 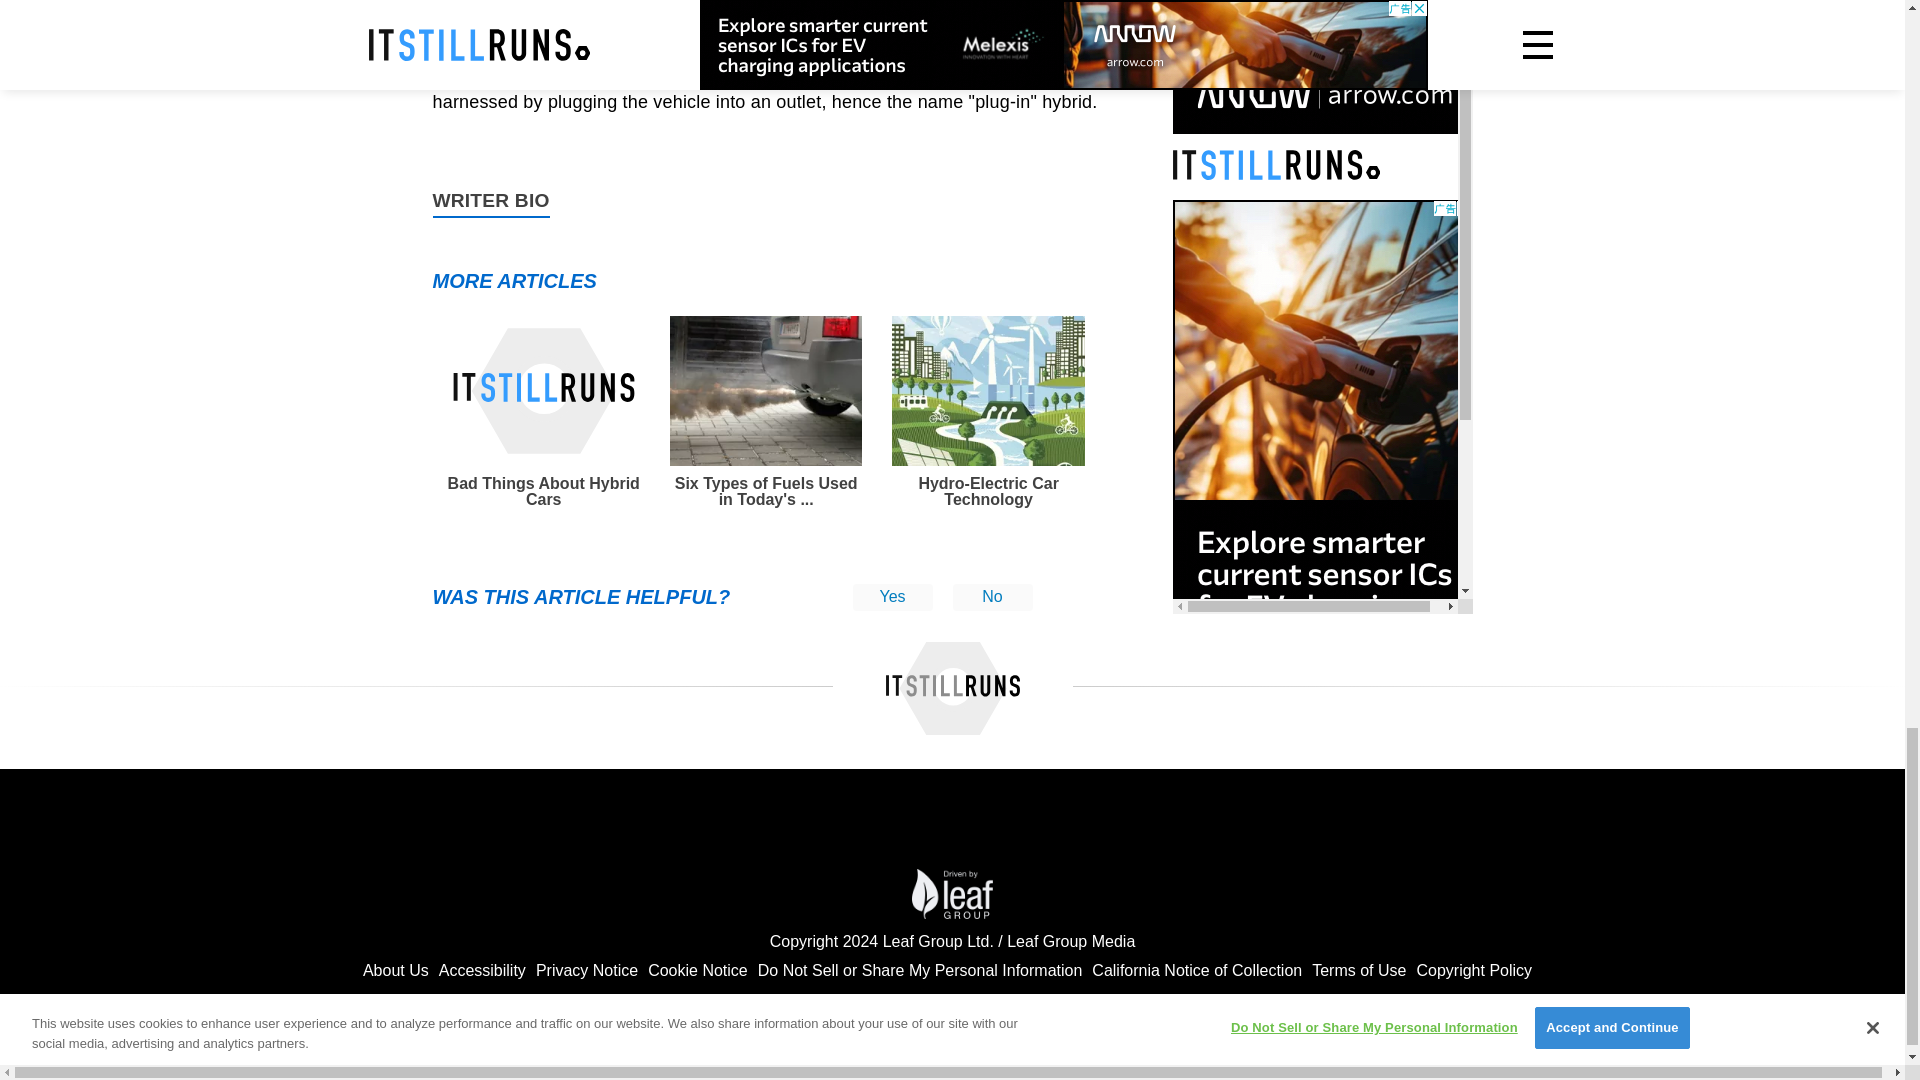 I want to click on copyright-policy, so click(x=1474, y=970).